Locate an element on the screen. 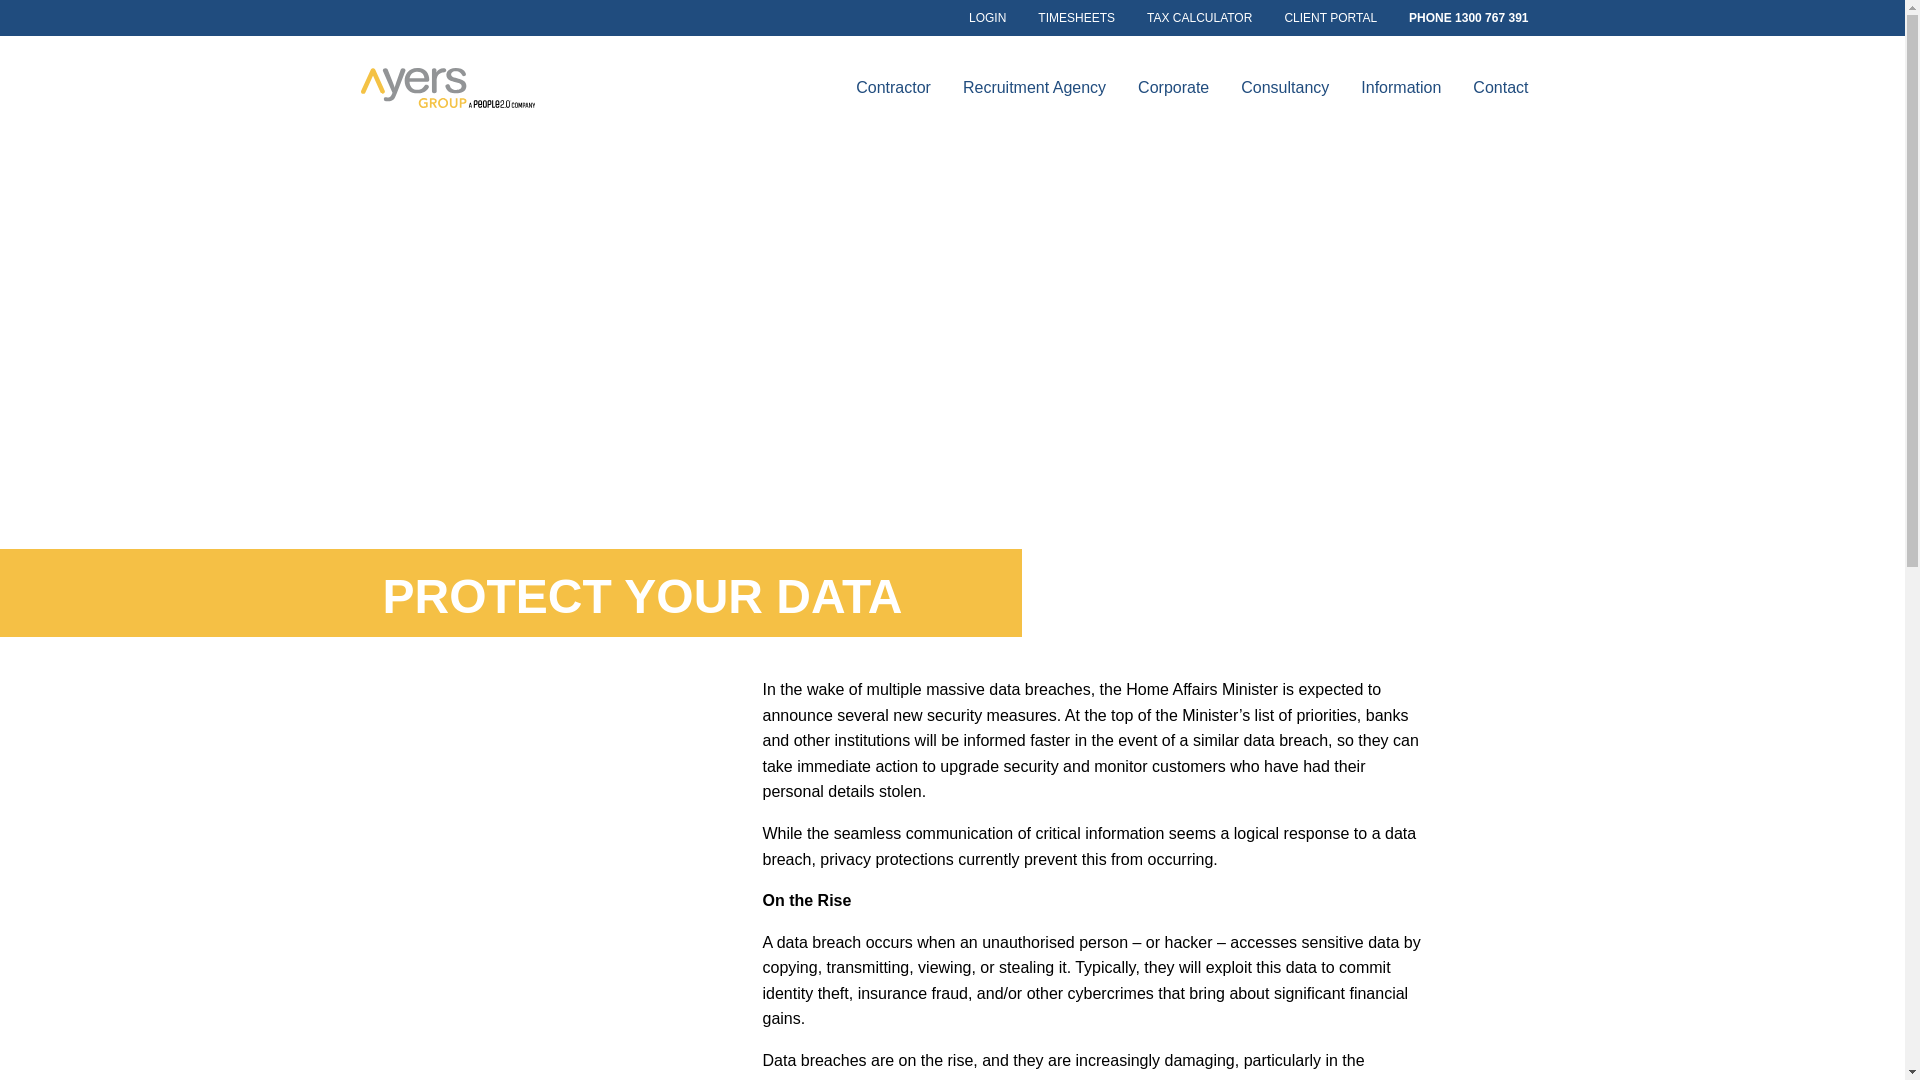  TIMESHEETS is located at coordinates (1076, 18).